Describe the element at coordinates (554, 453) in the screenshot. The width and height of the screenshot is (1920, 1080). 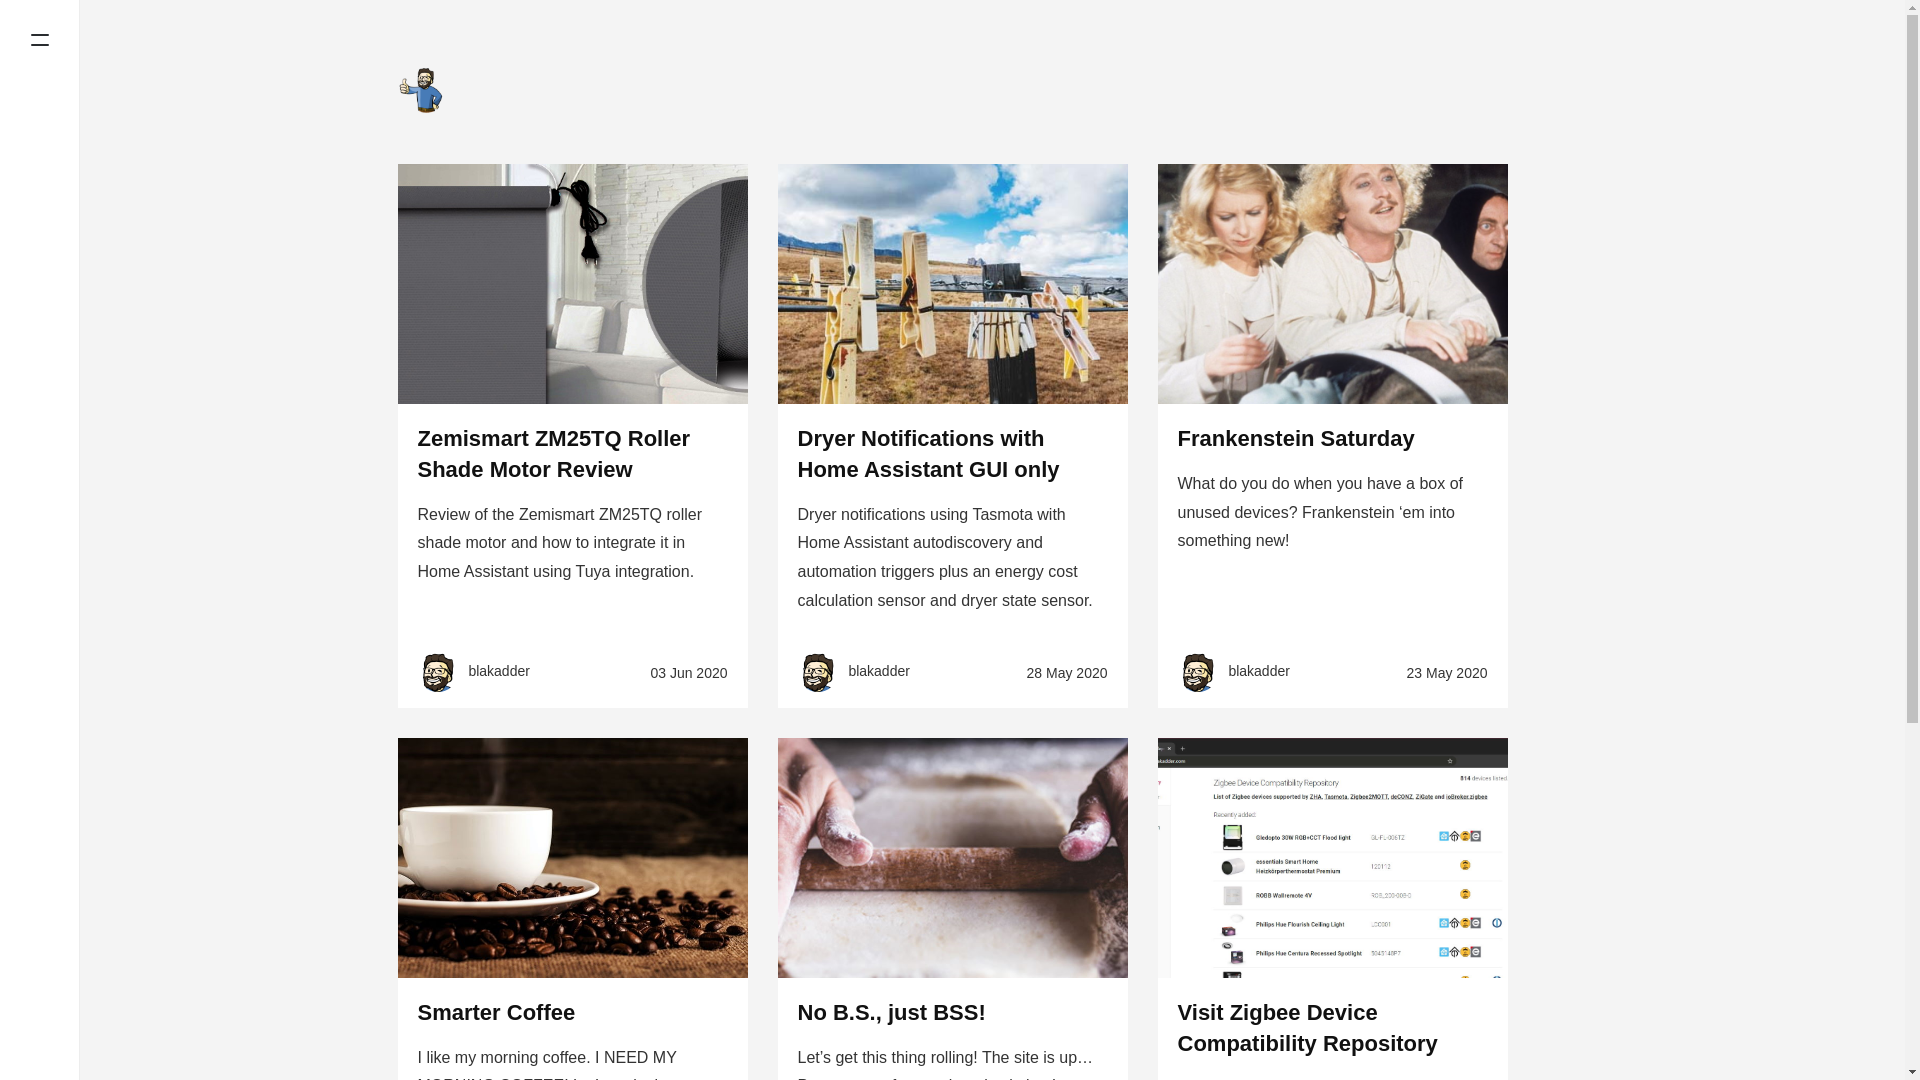
I see `Zemismart ZM25TQ Roller Shade Motor Review` at that location.